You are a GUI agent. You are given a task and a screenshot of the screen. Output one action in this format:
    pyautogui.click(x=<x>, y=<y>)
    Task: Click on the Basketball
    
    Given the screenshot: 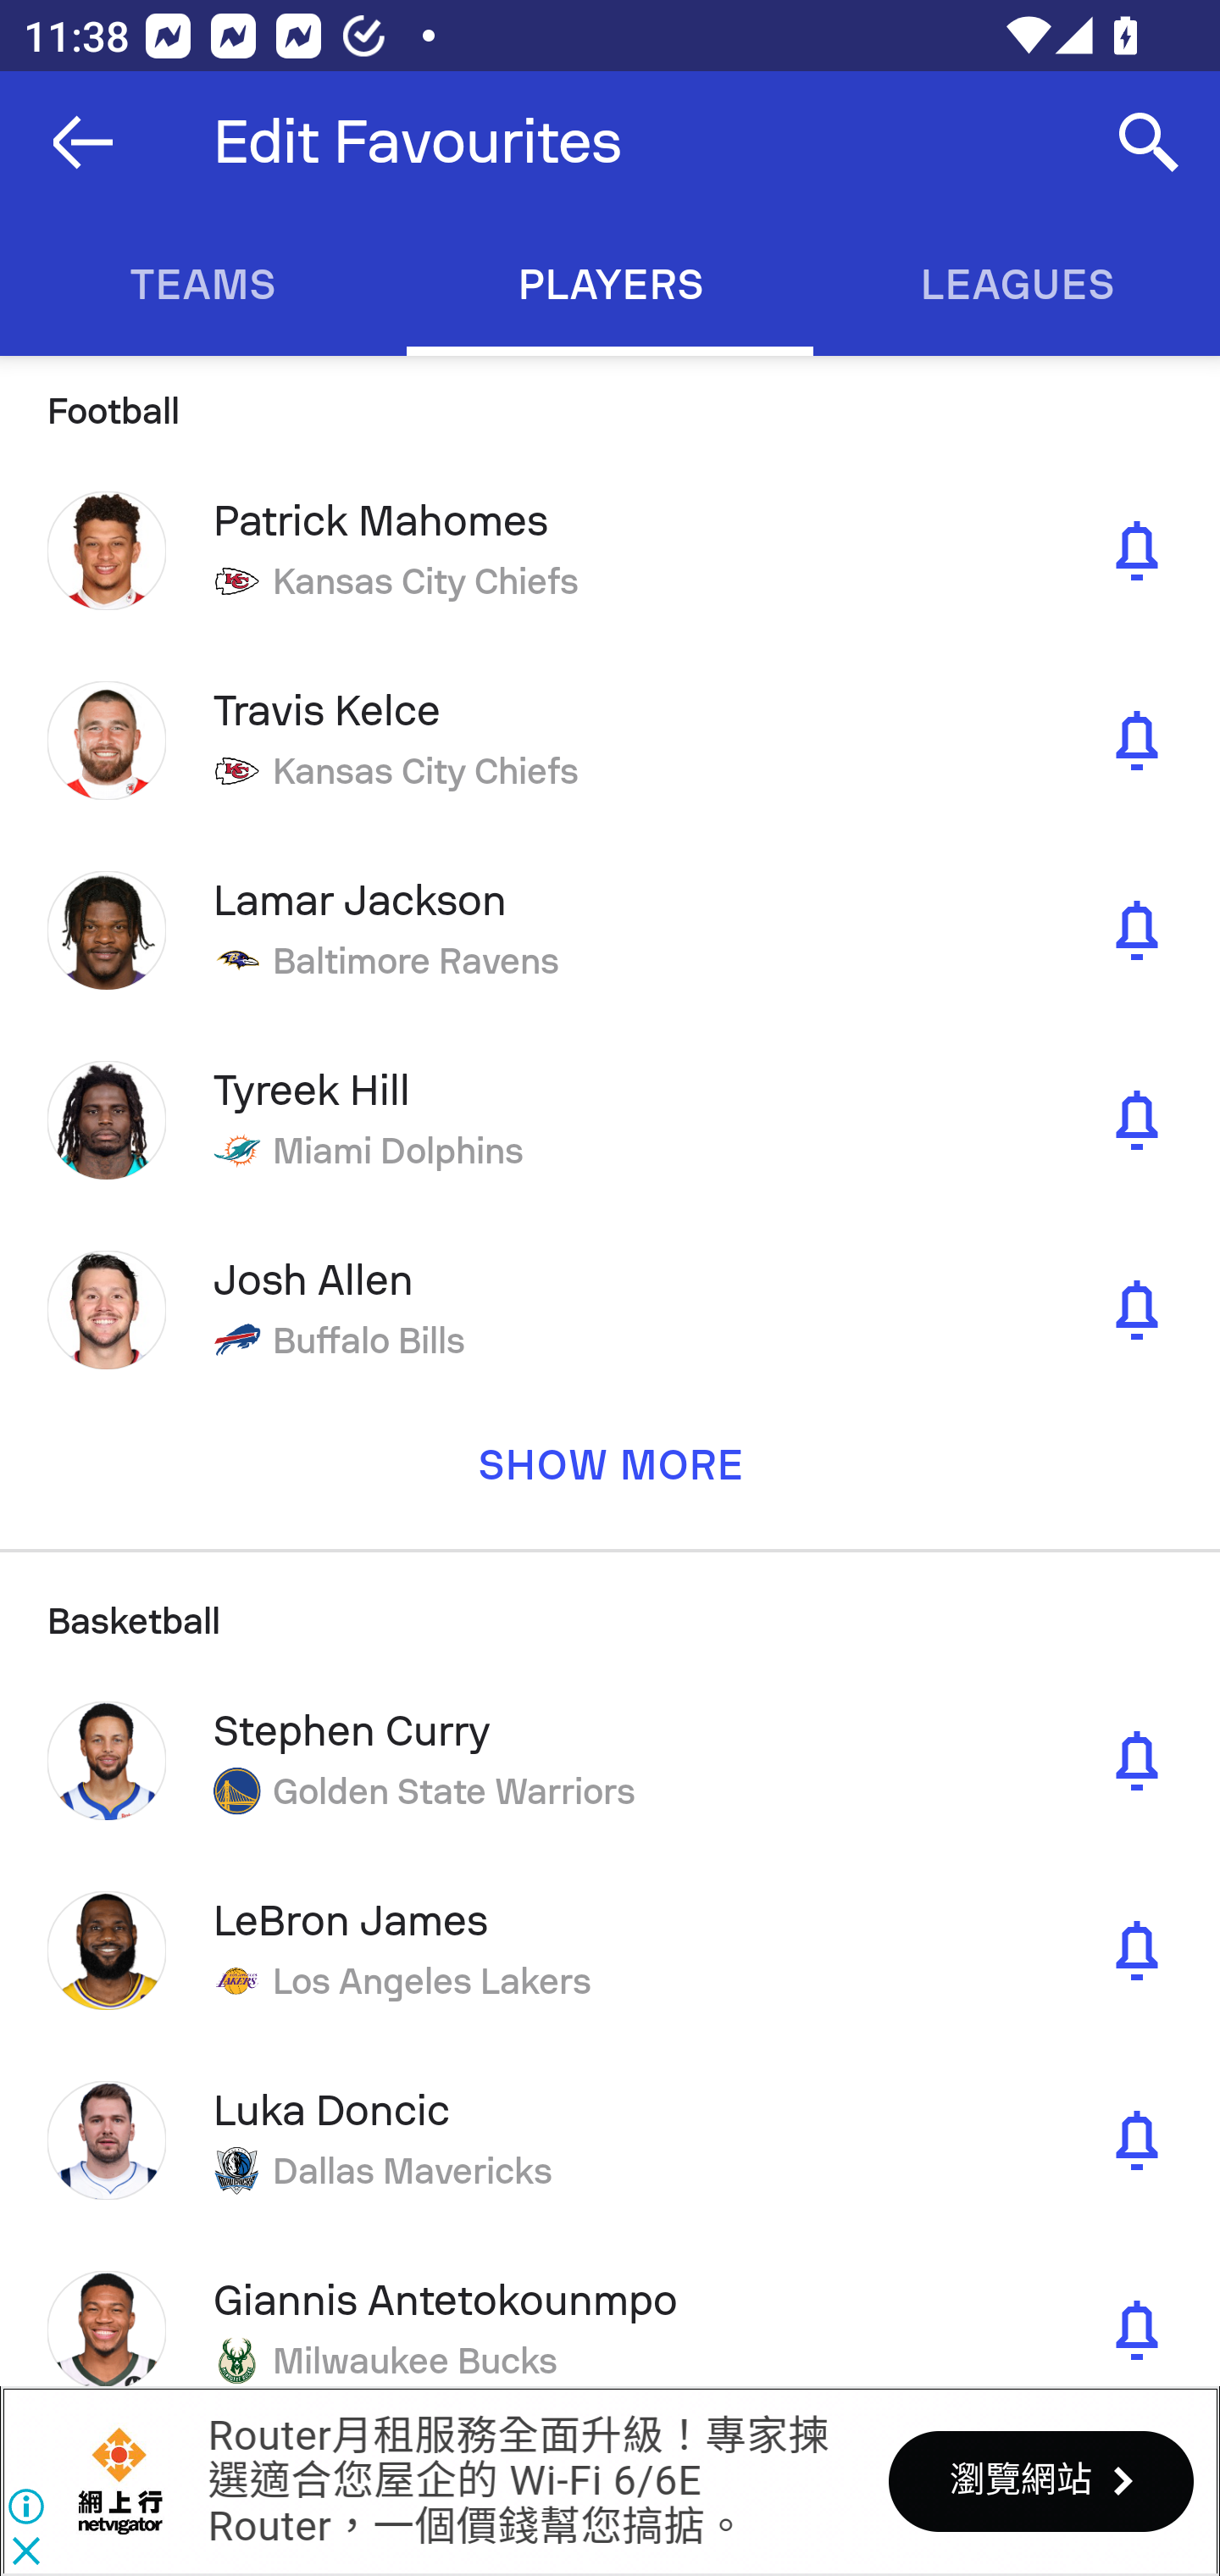 What is the action you would take?
    pyautogui.click(x=610, y=1607)
    